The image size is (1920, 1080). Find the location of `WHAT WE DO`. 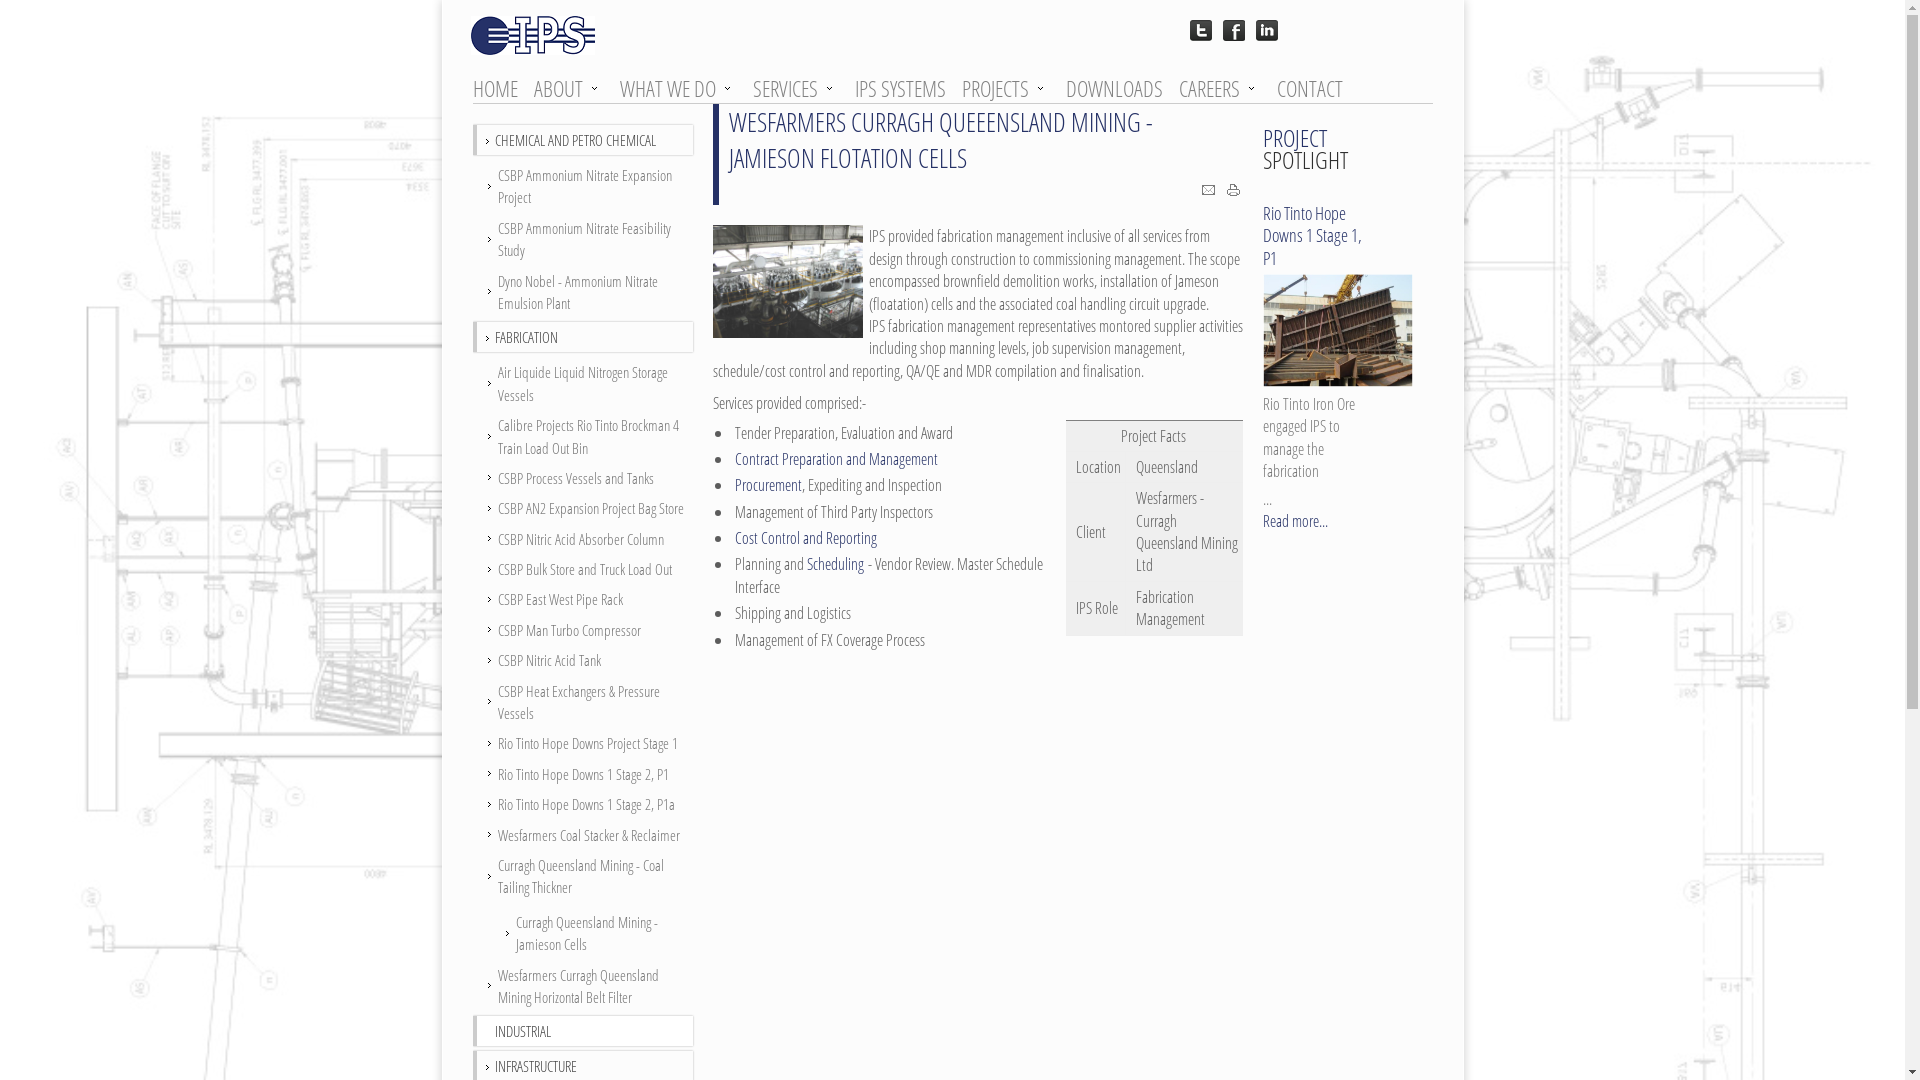

WHAT WE DO is located at coordinates (677, 88).